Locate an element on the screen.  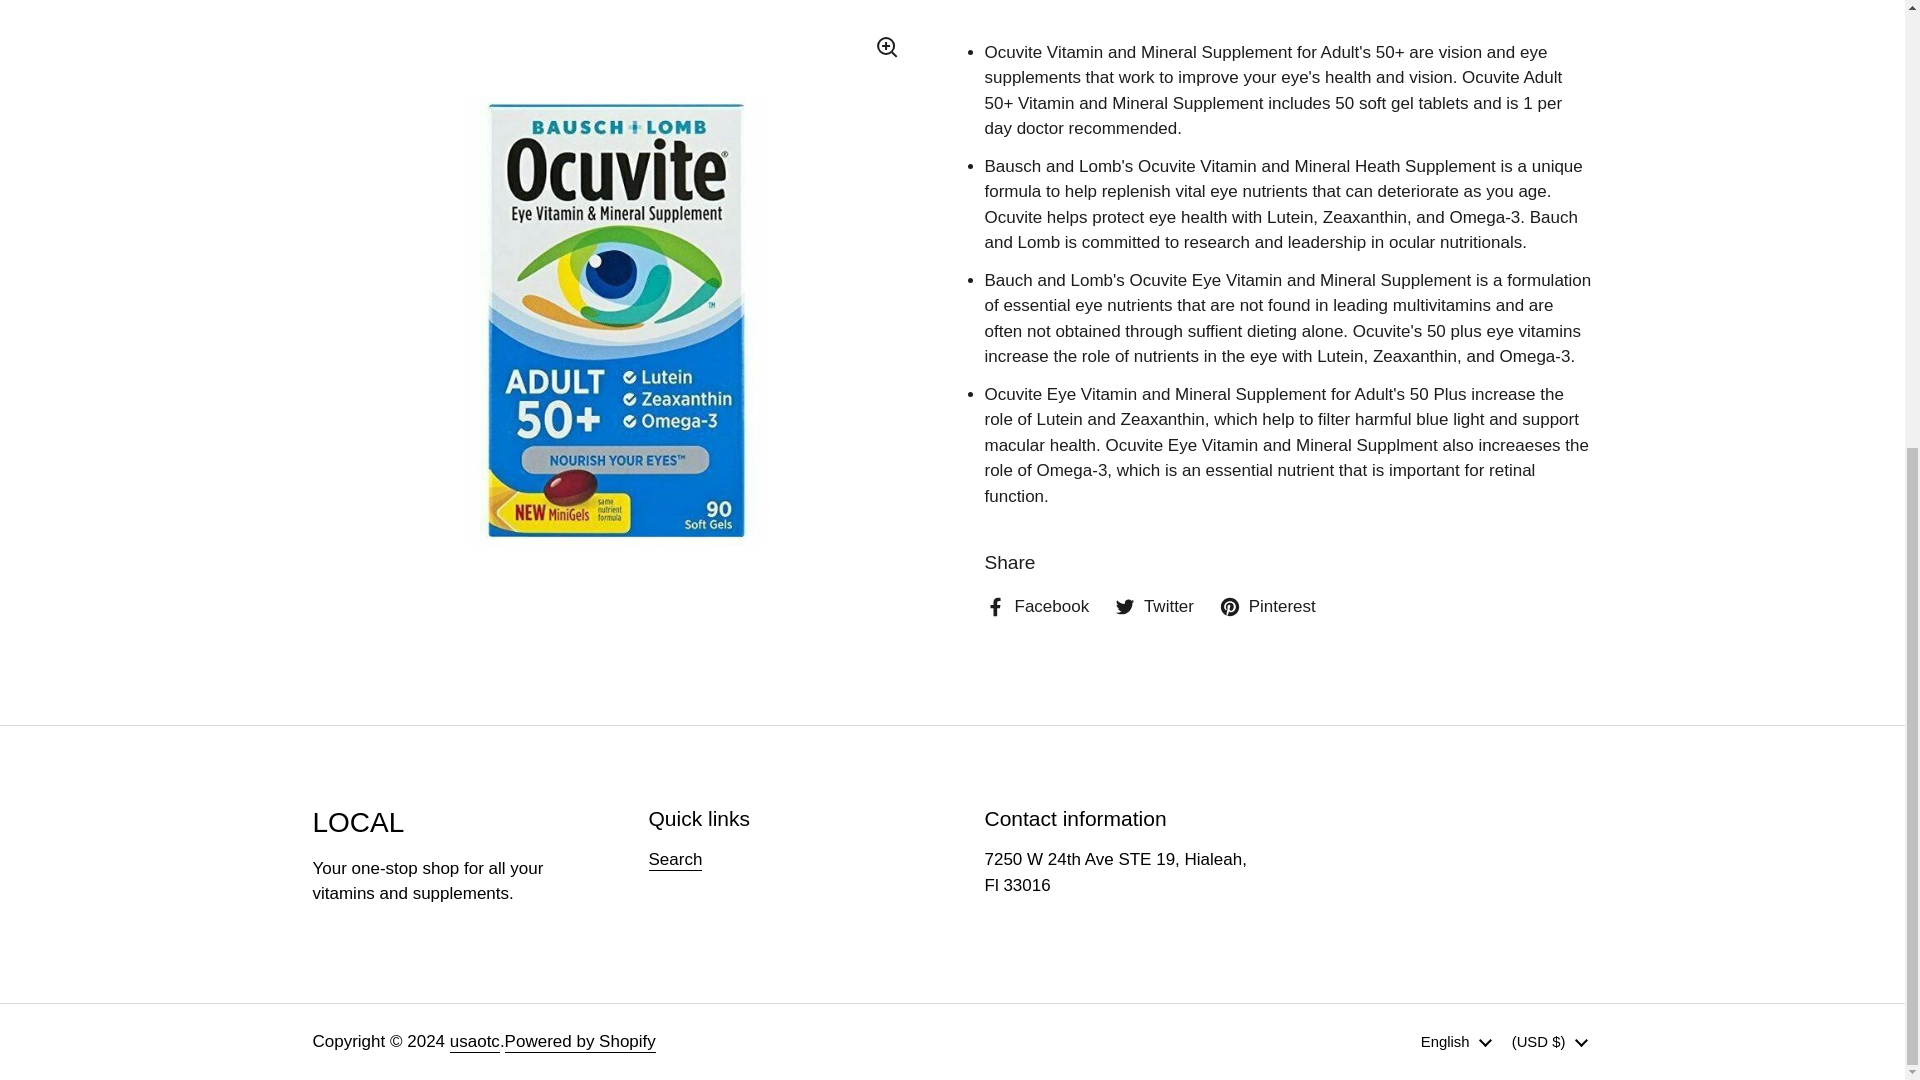
Share on twitter is located at coordinates (1154, 606).